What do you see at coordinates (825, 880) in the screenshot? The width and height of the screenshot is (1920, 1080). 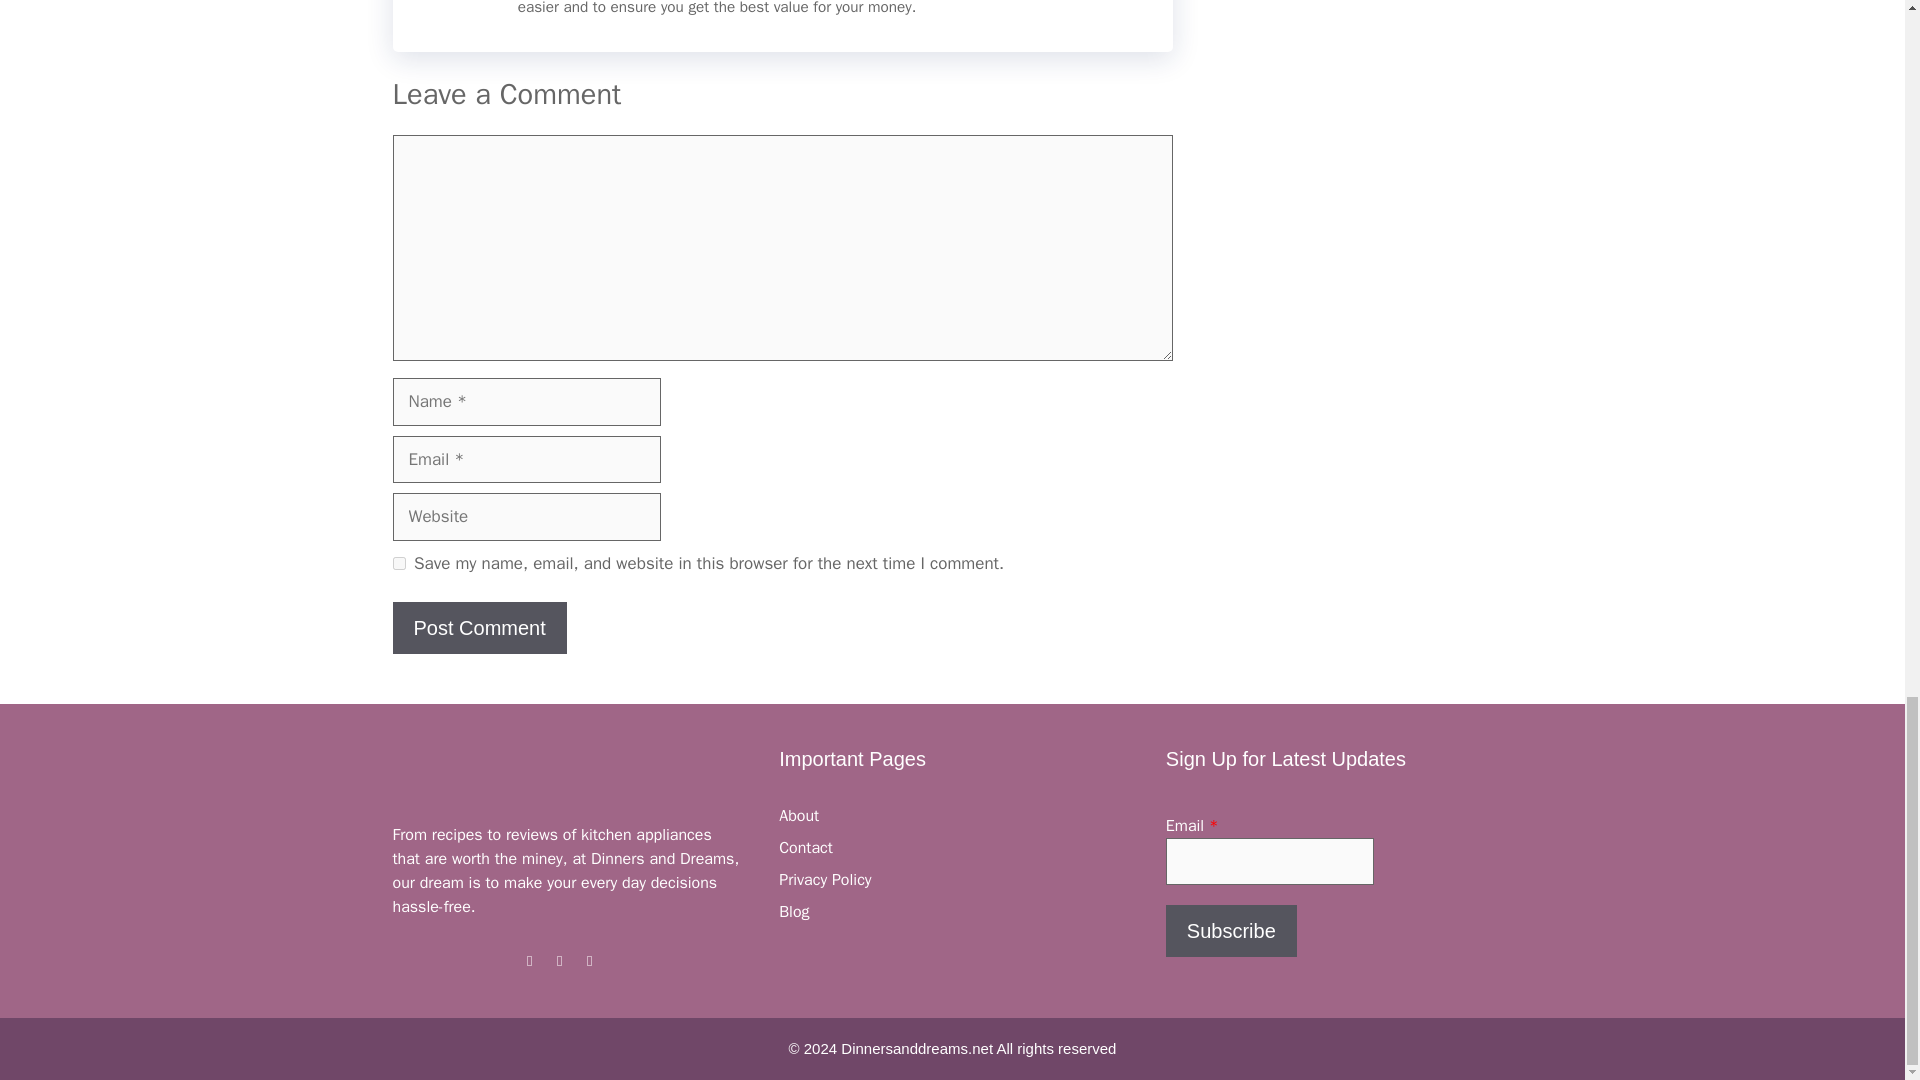 I see `Privacy Policy` at bounding box center [825, 880].